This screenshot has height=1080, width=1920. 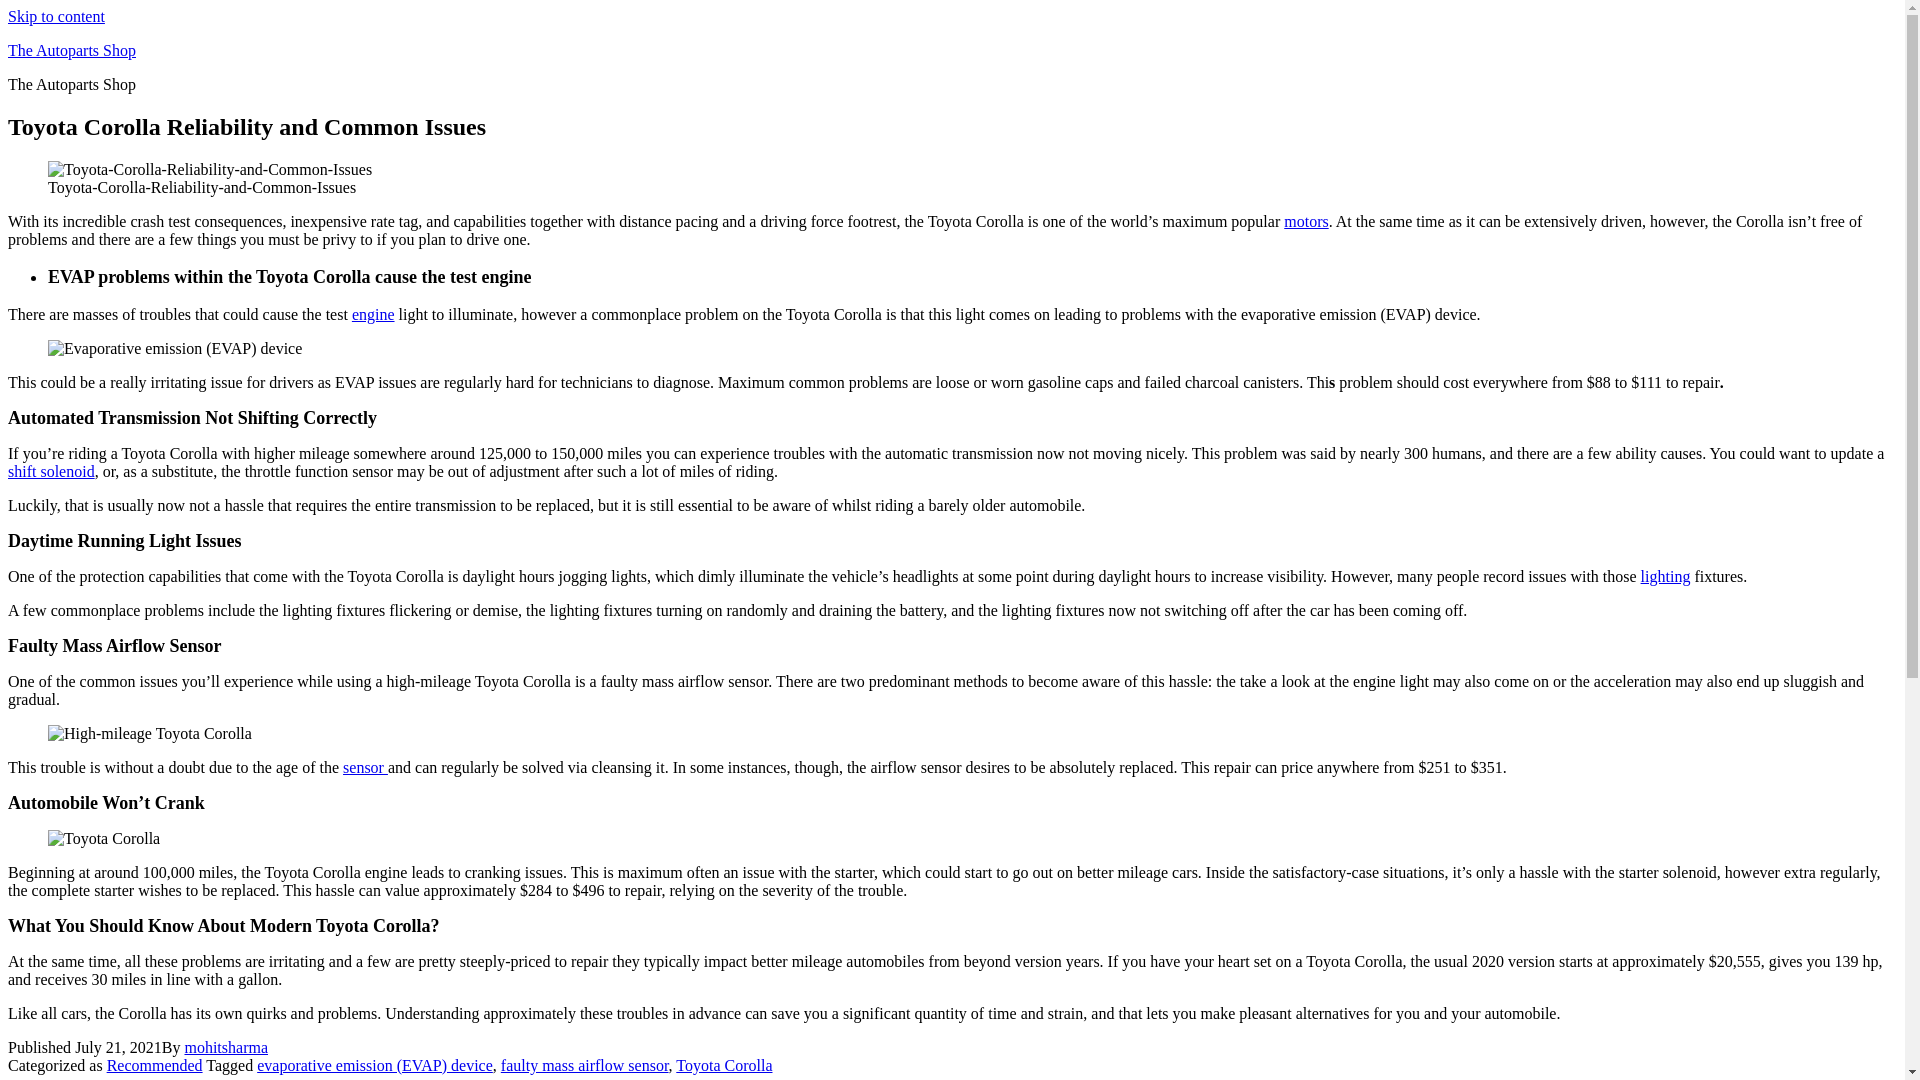 What do you see at coordinates (584, 1065) in the screenshot?
I see `faulty mass airflow sensor` at bounding box center [584, 1065].